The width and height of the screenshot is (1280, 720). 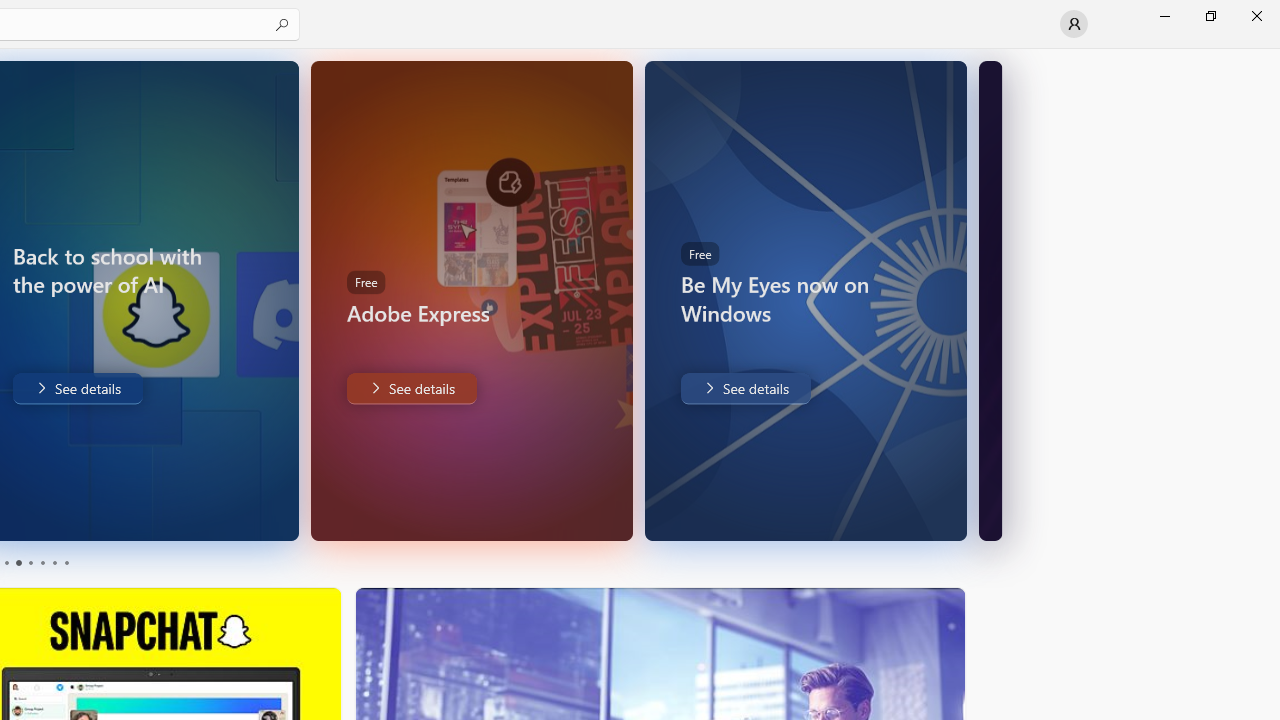 I want to click on Page 3, so click(x=30, y=562).